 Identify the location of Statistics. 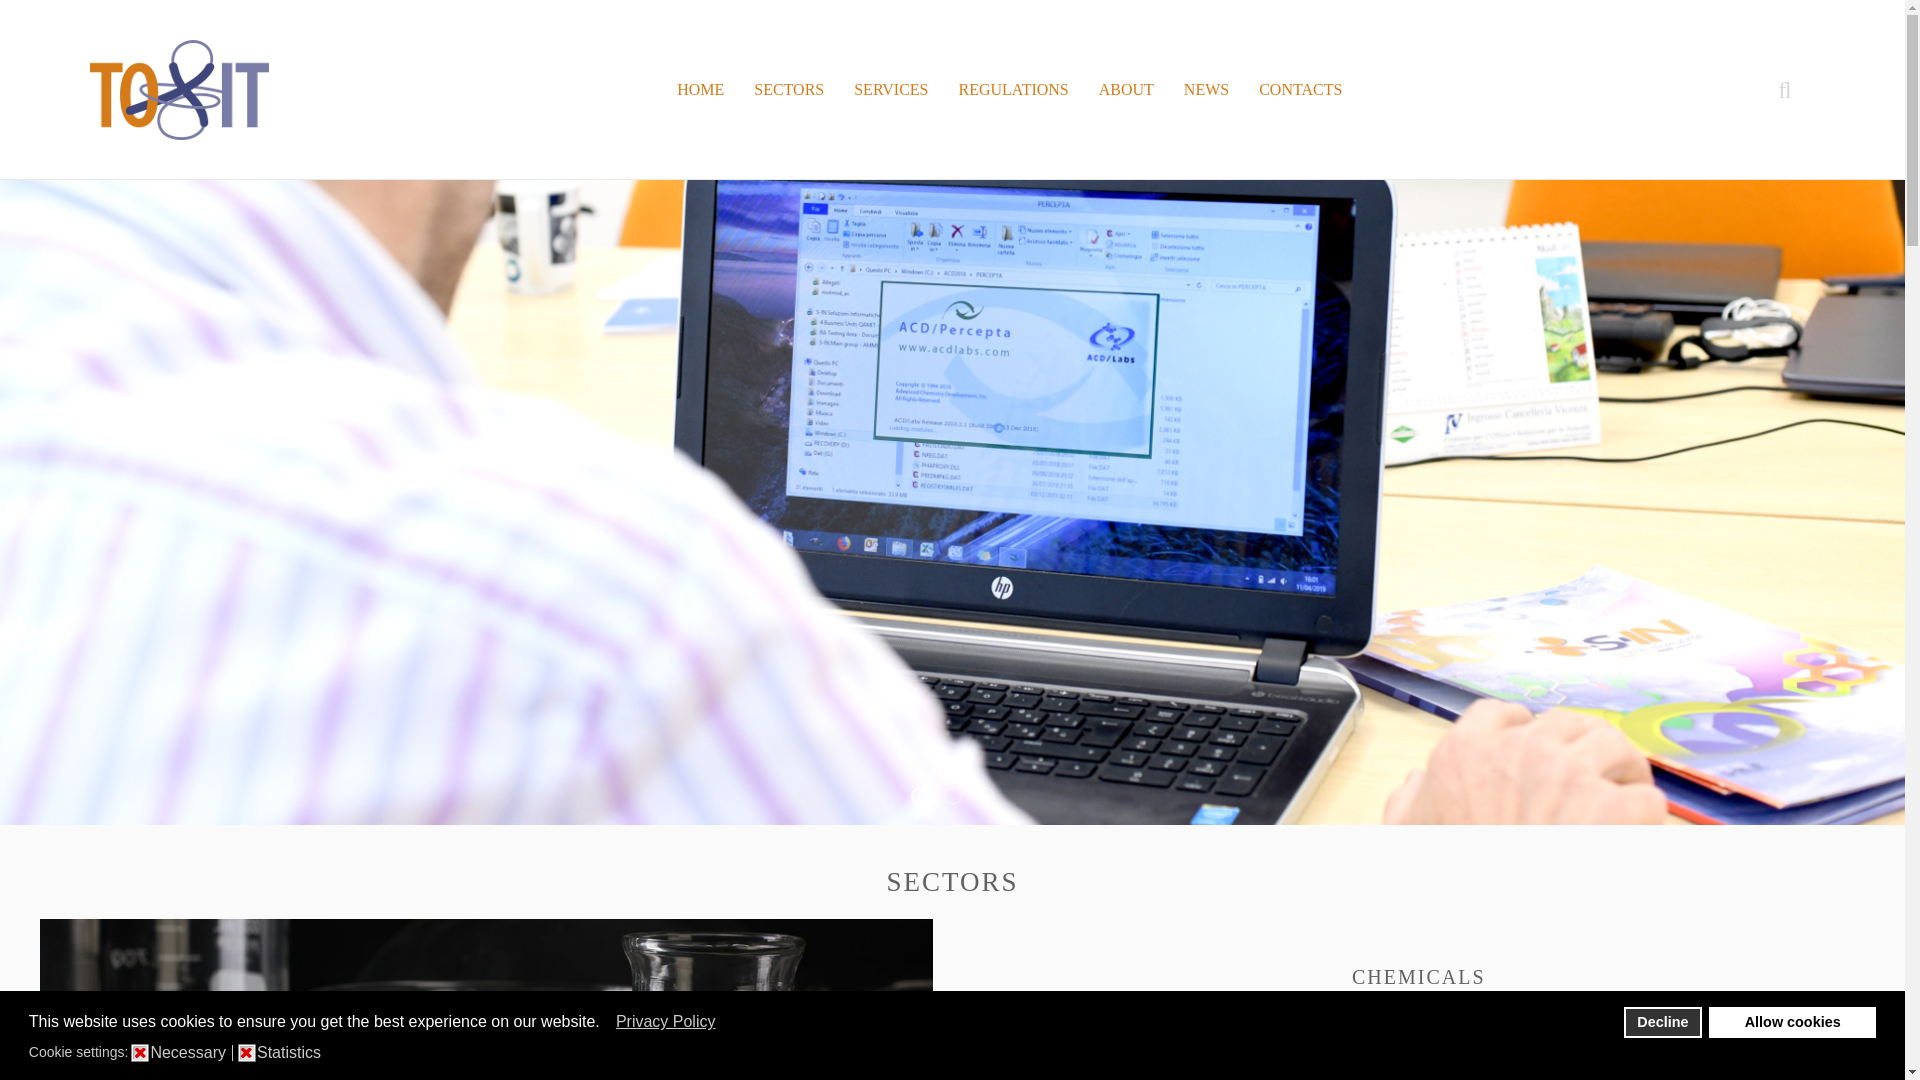
(292, 1052).